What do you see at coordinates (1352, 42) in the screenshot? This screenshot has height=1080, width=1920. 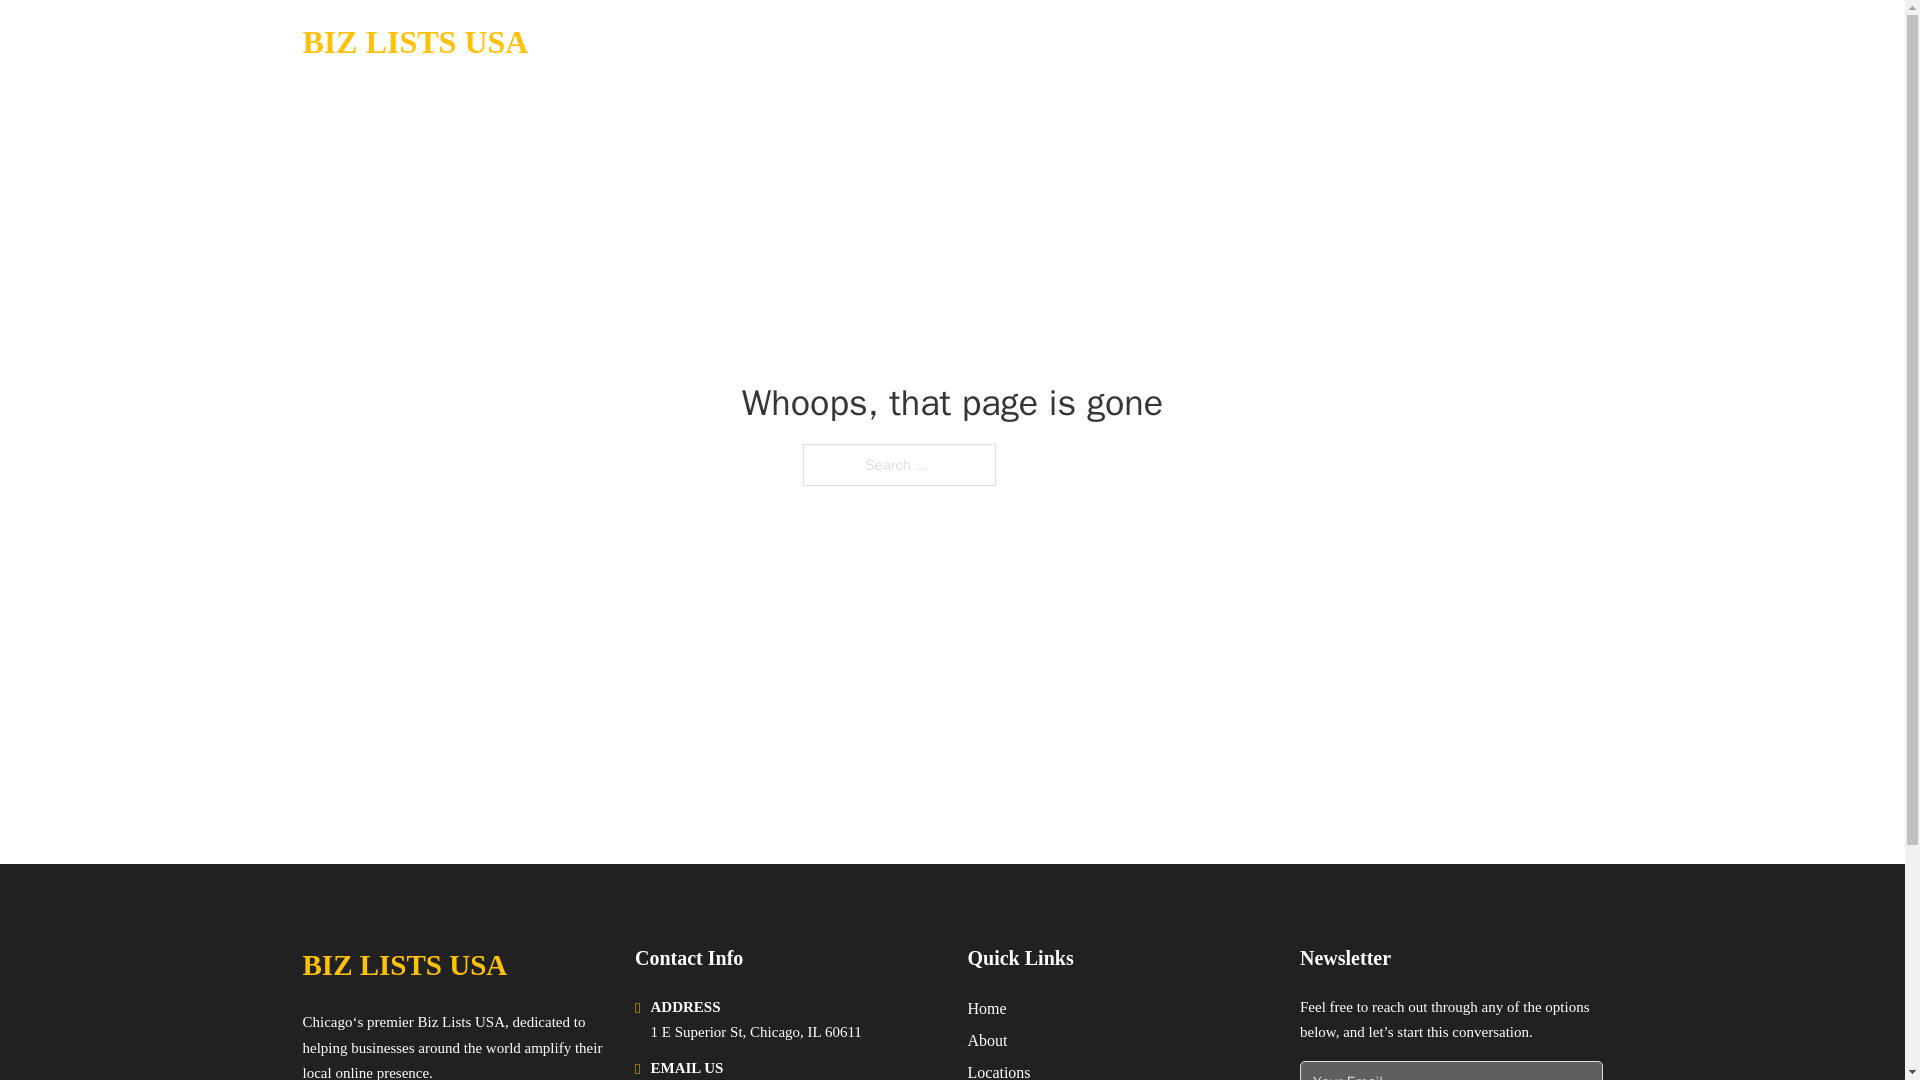 I see `HOME` at bounding box center [1352, 42].